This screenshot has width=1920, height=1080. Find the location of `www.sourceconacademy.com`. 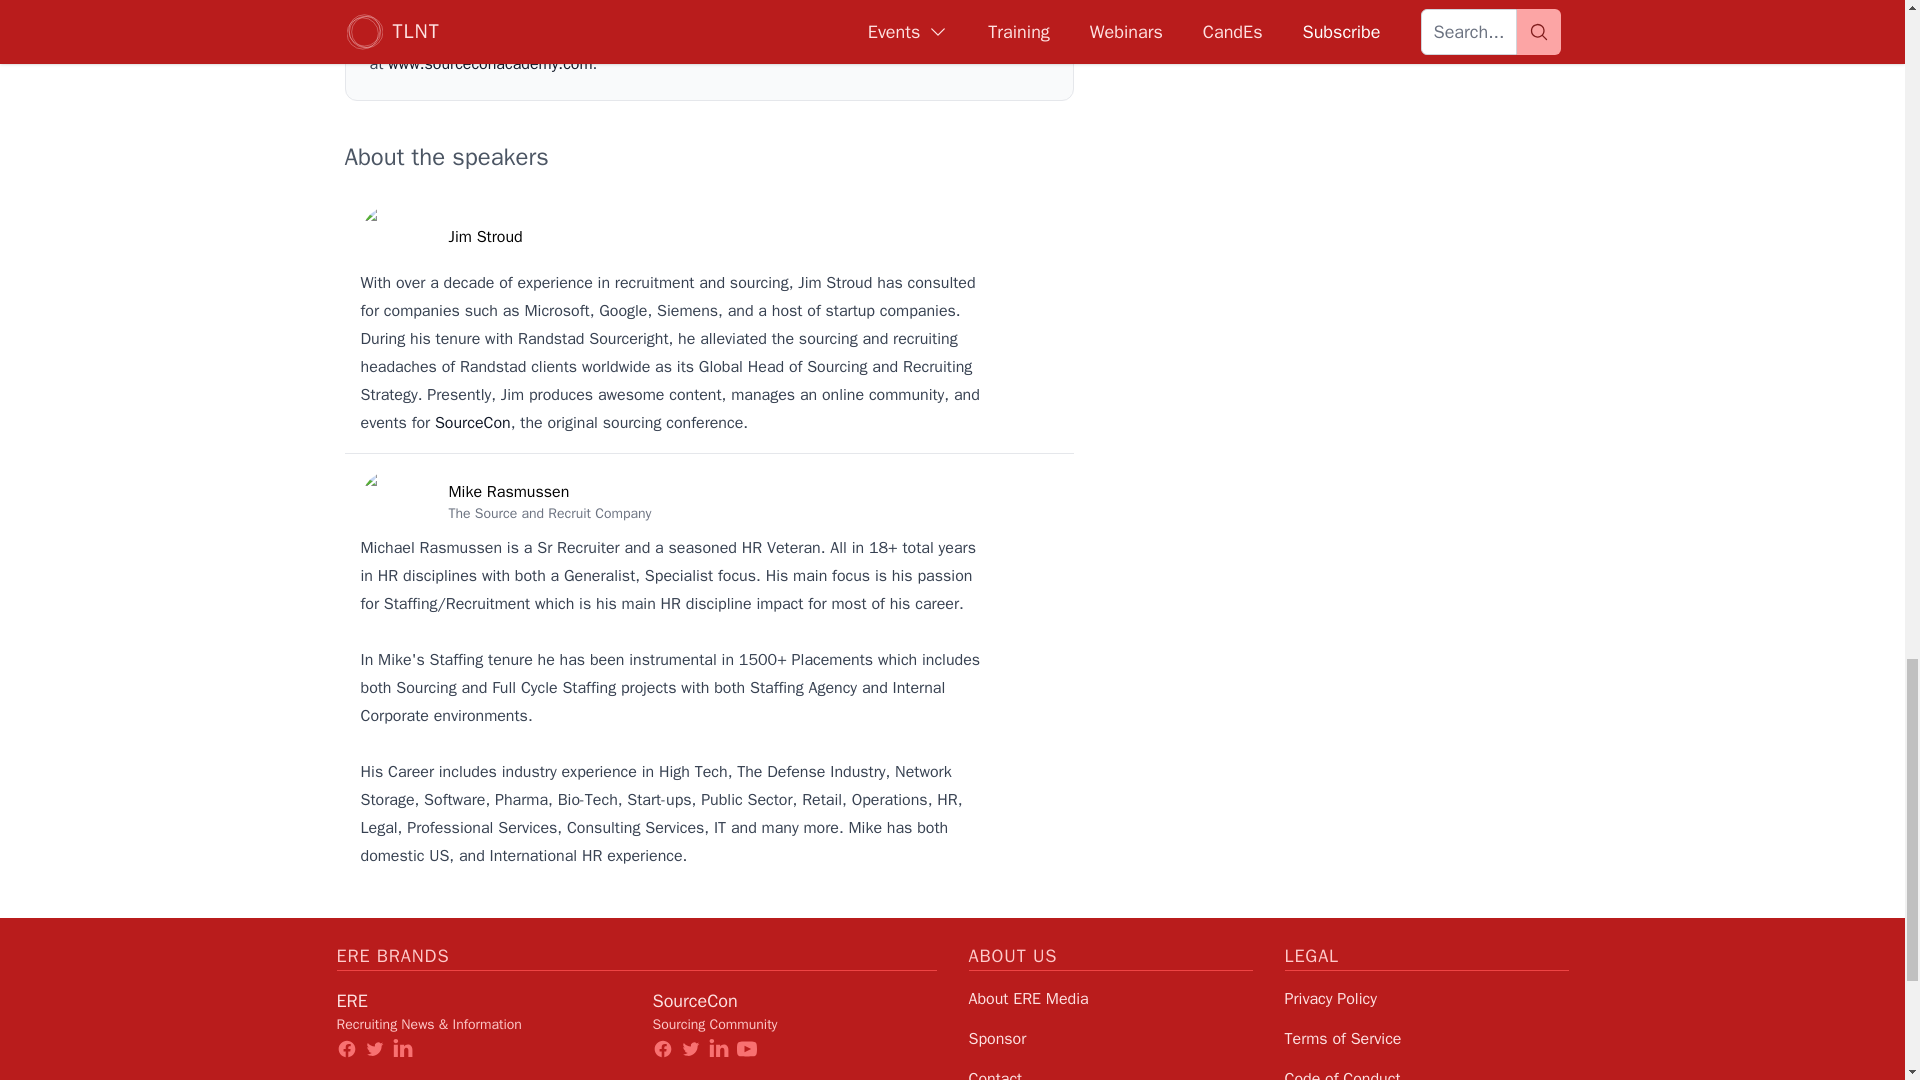

www.sourceconacademy.com is located at coordinates (490, 64).